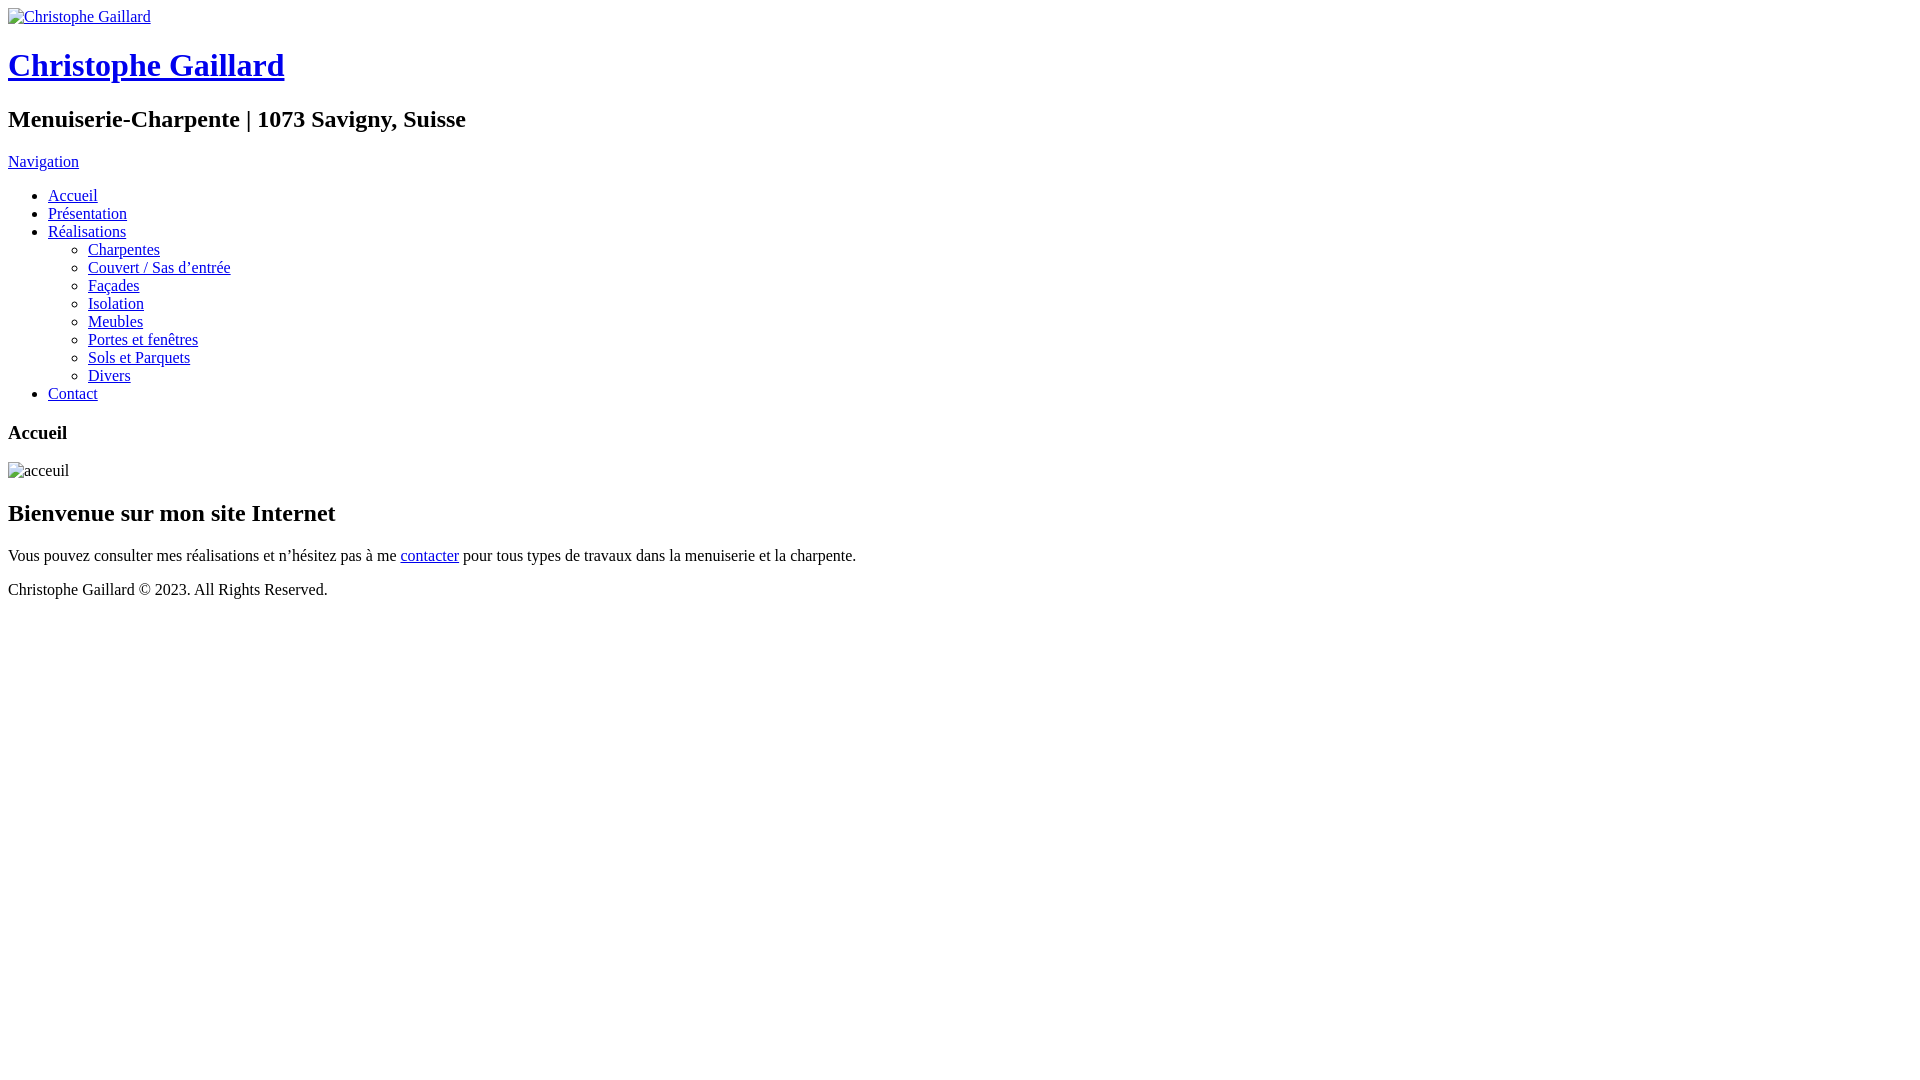  I want to click on contacter, so click(430, 556).